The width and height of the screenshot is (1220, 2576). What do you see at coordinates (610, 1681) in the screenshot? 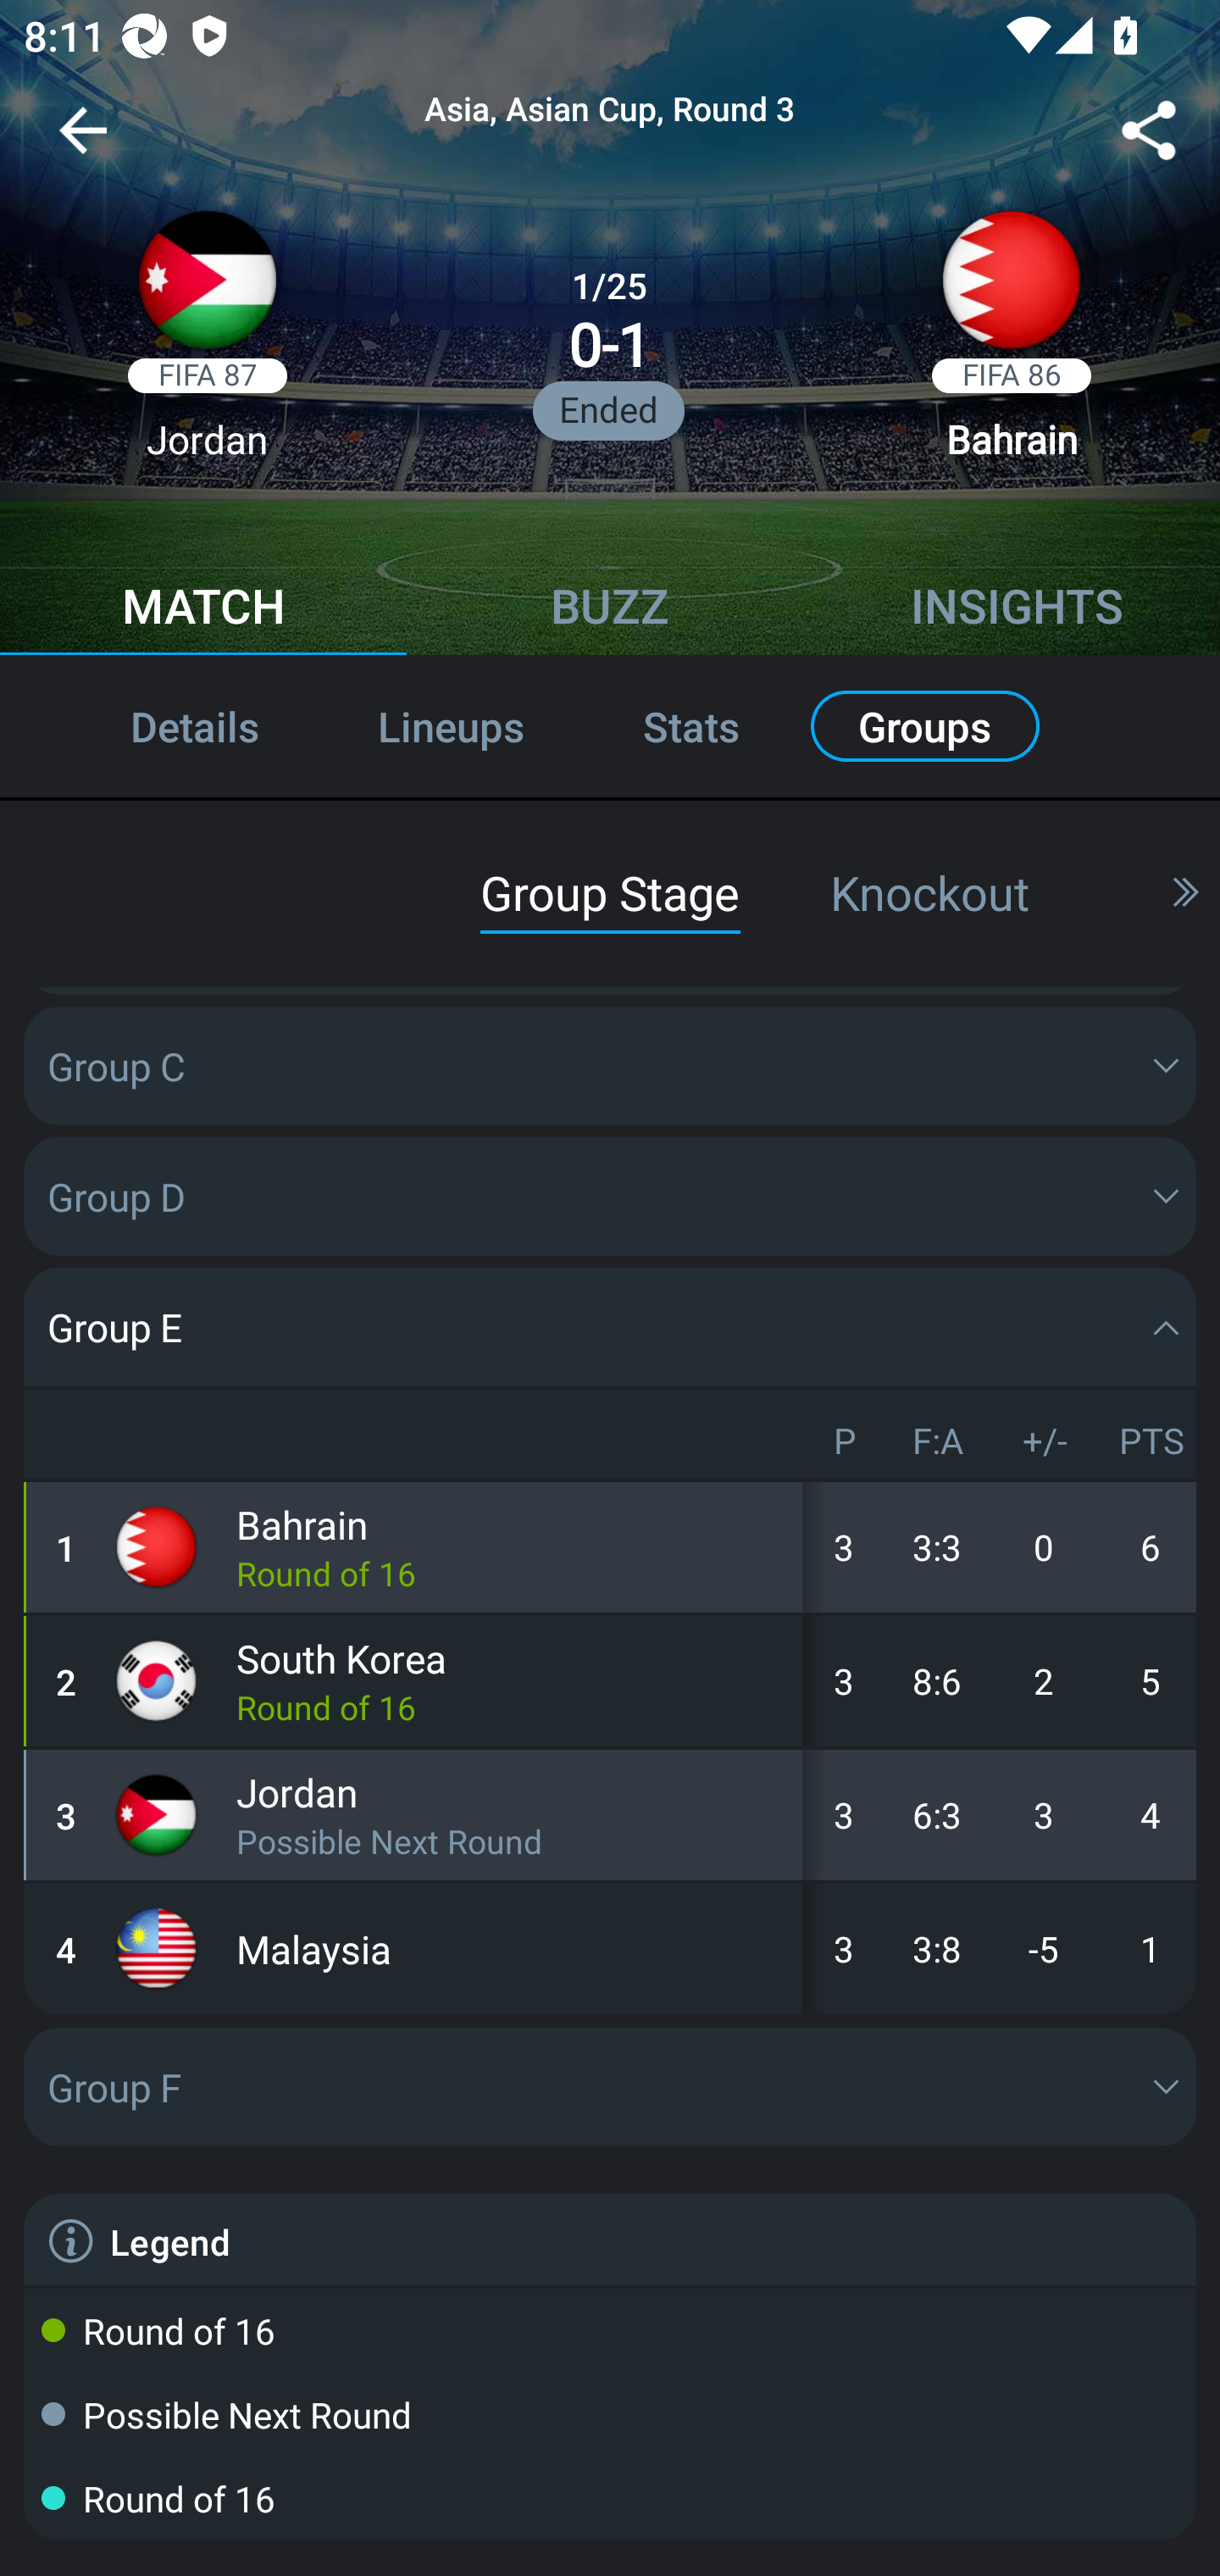
I see `2 South Korea Round of 16 3 8:6 2 5` at bounding box center [610, 1681].